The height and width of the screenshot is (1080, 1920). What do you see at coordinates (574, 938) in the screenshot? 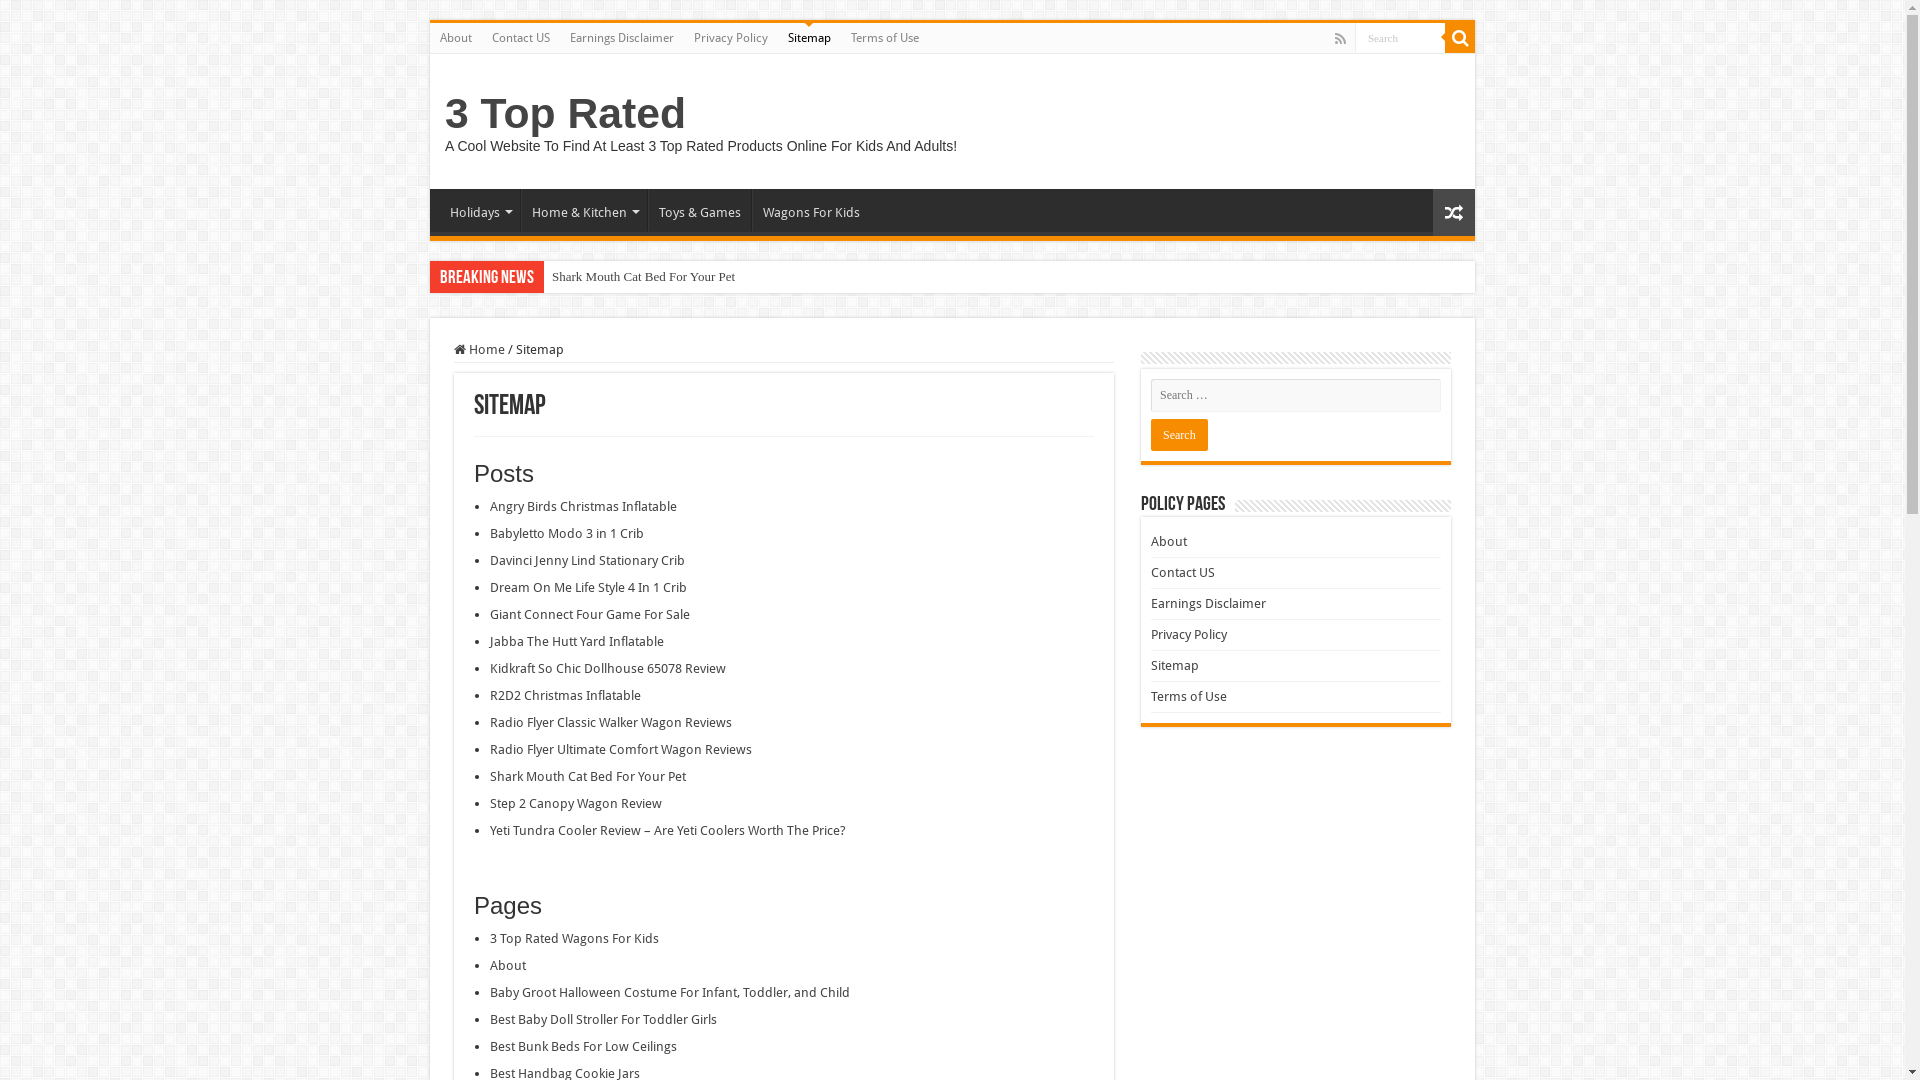
I see `3 Top Rated Wagons For Kids` at bounding box center [574, 938].